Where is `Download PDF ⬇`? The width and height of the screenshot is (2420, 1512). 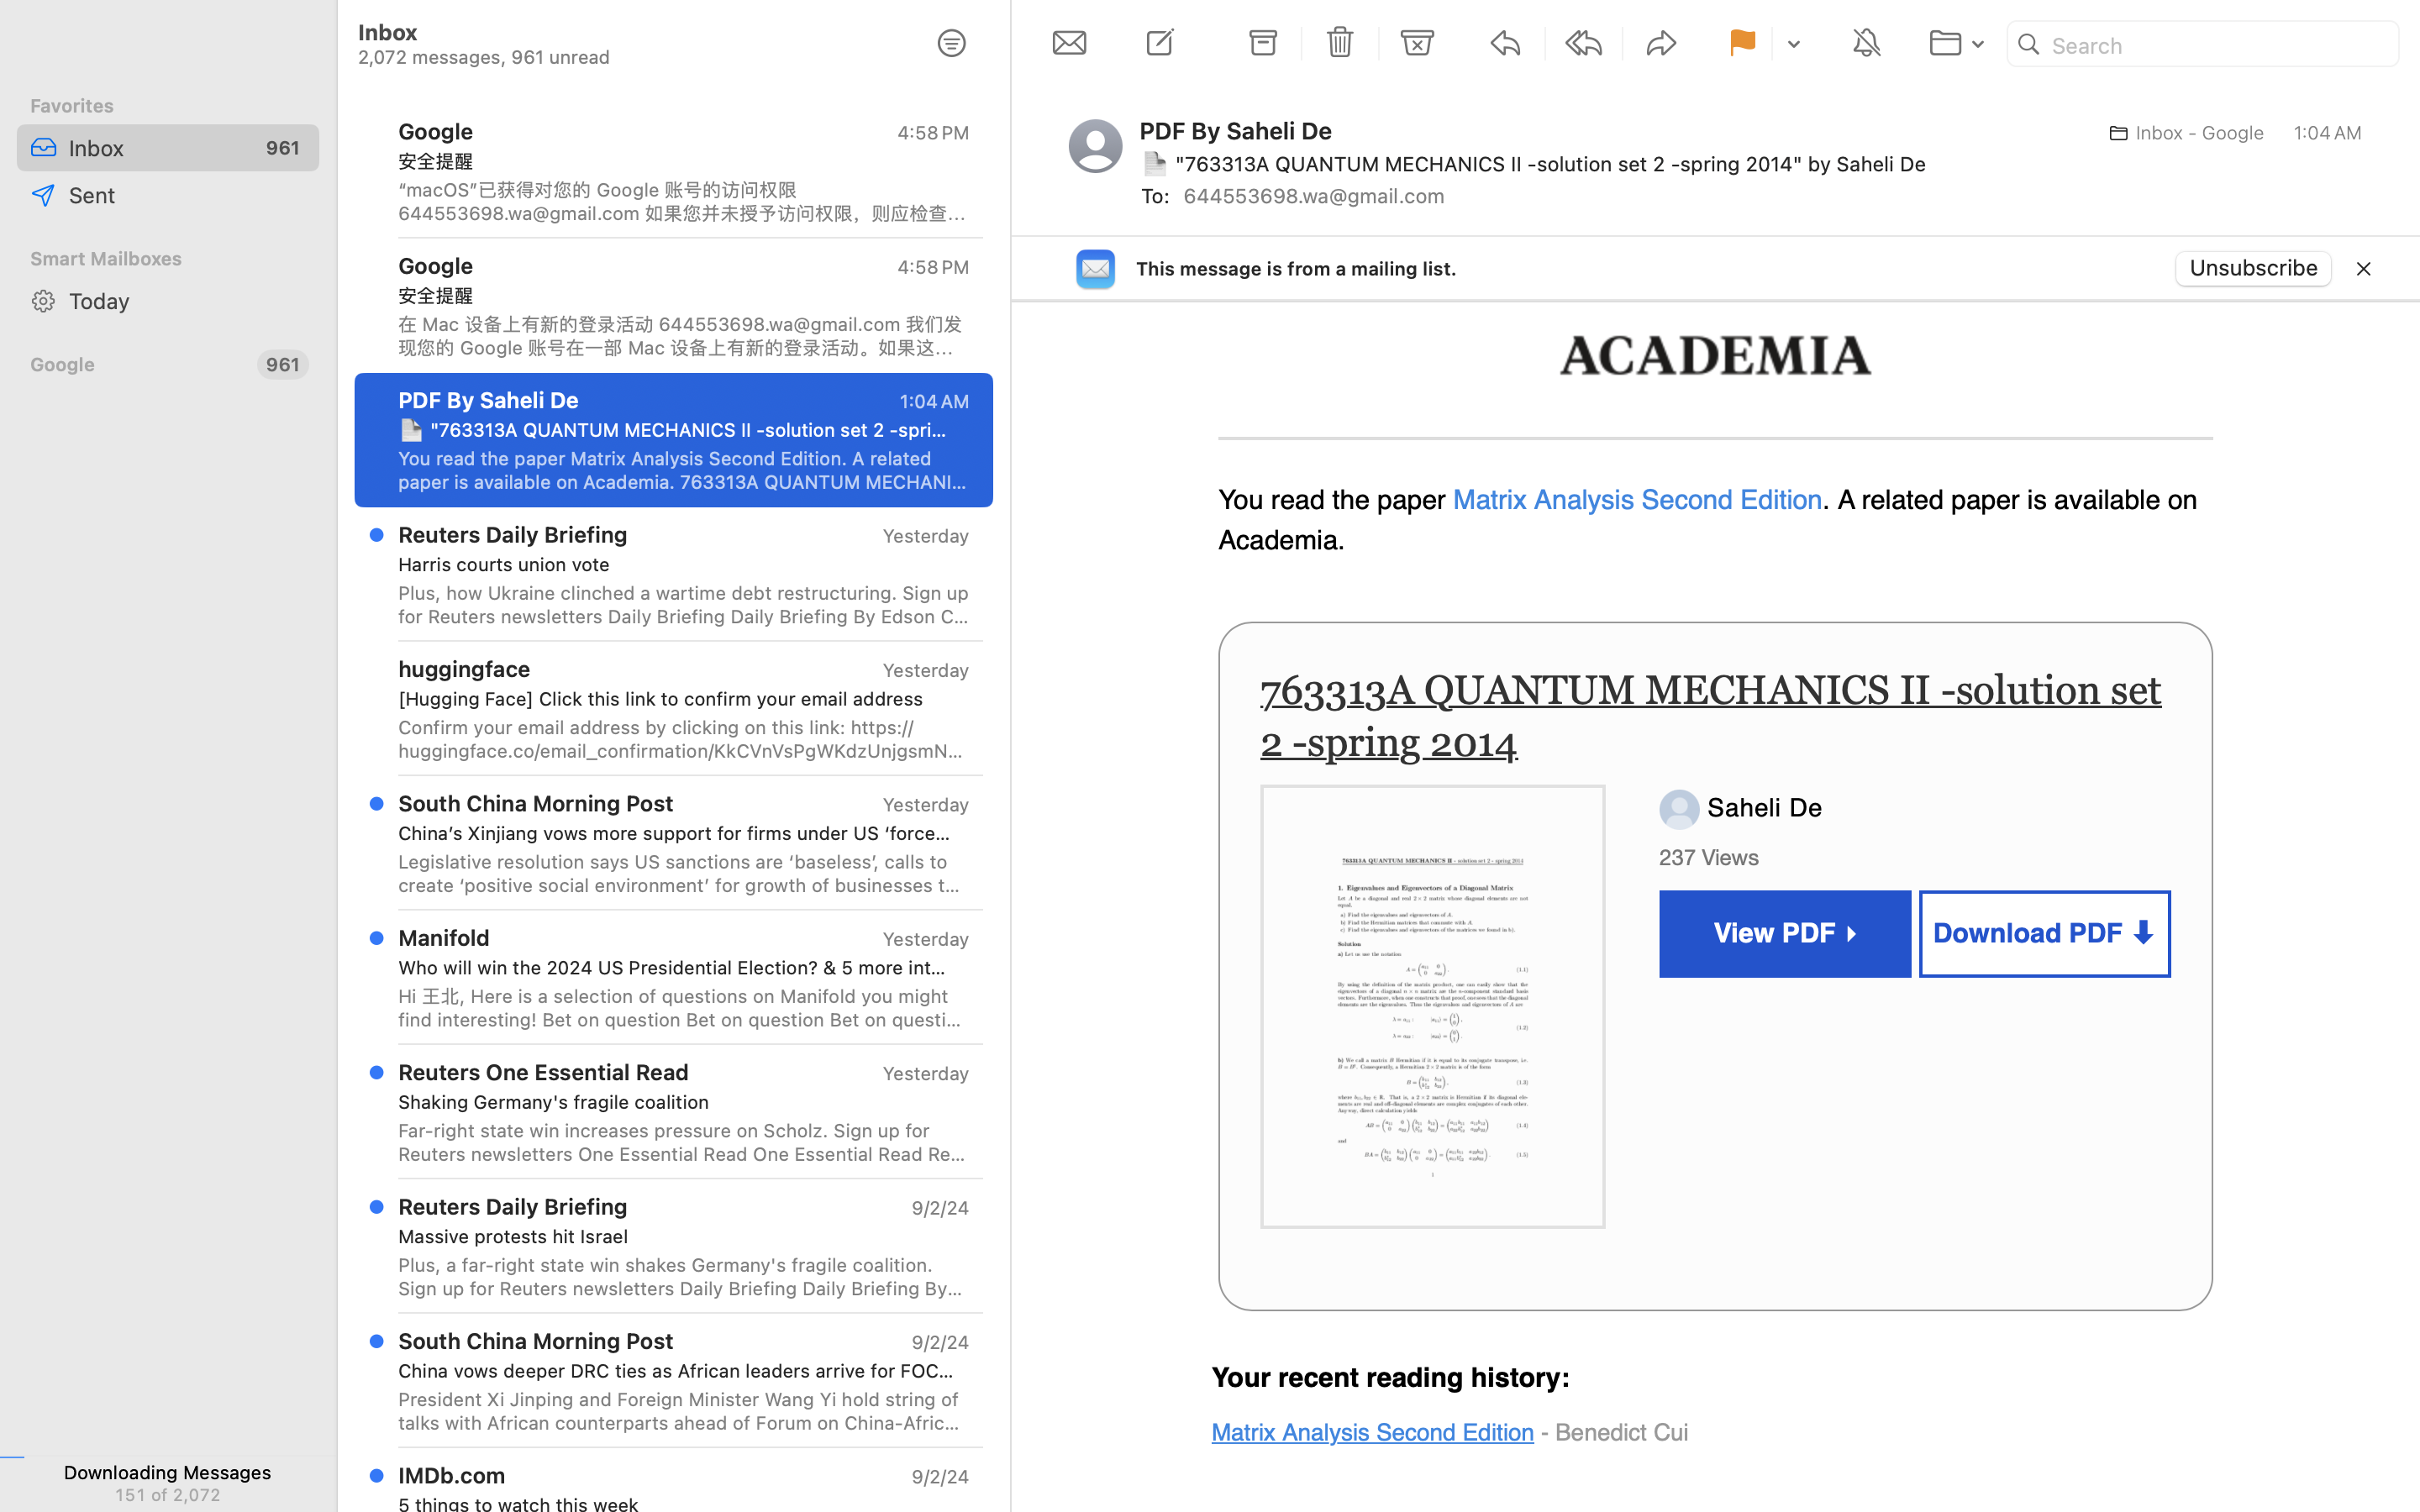 Download PDF ⬇ is located at coordinates (2045, 934).